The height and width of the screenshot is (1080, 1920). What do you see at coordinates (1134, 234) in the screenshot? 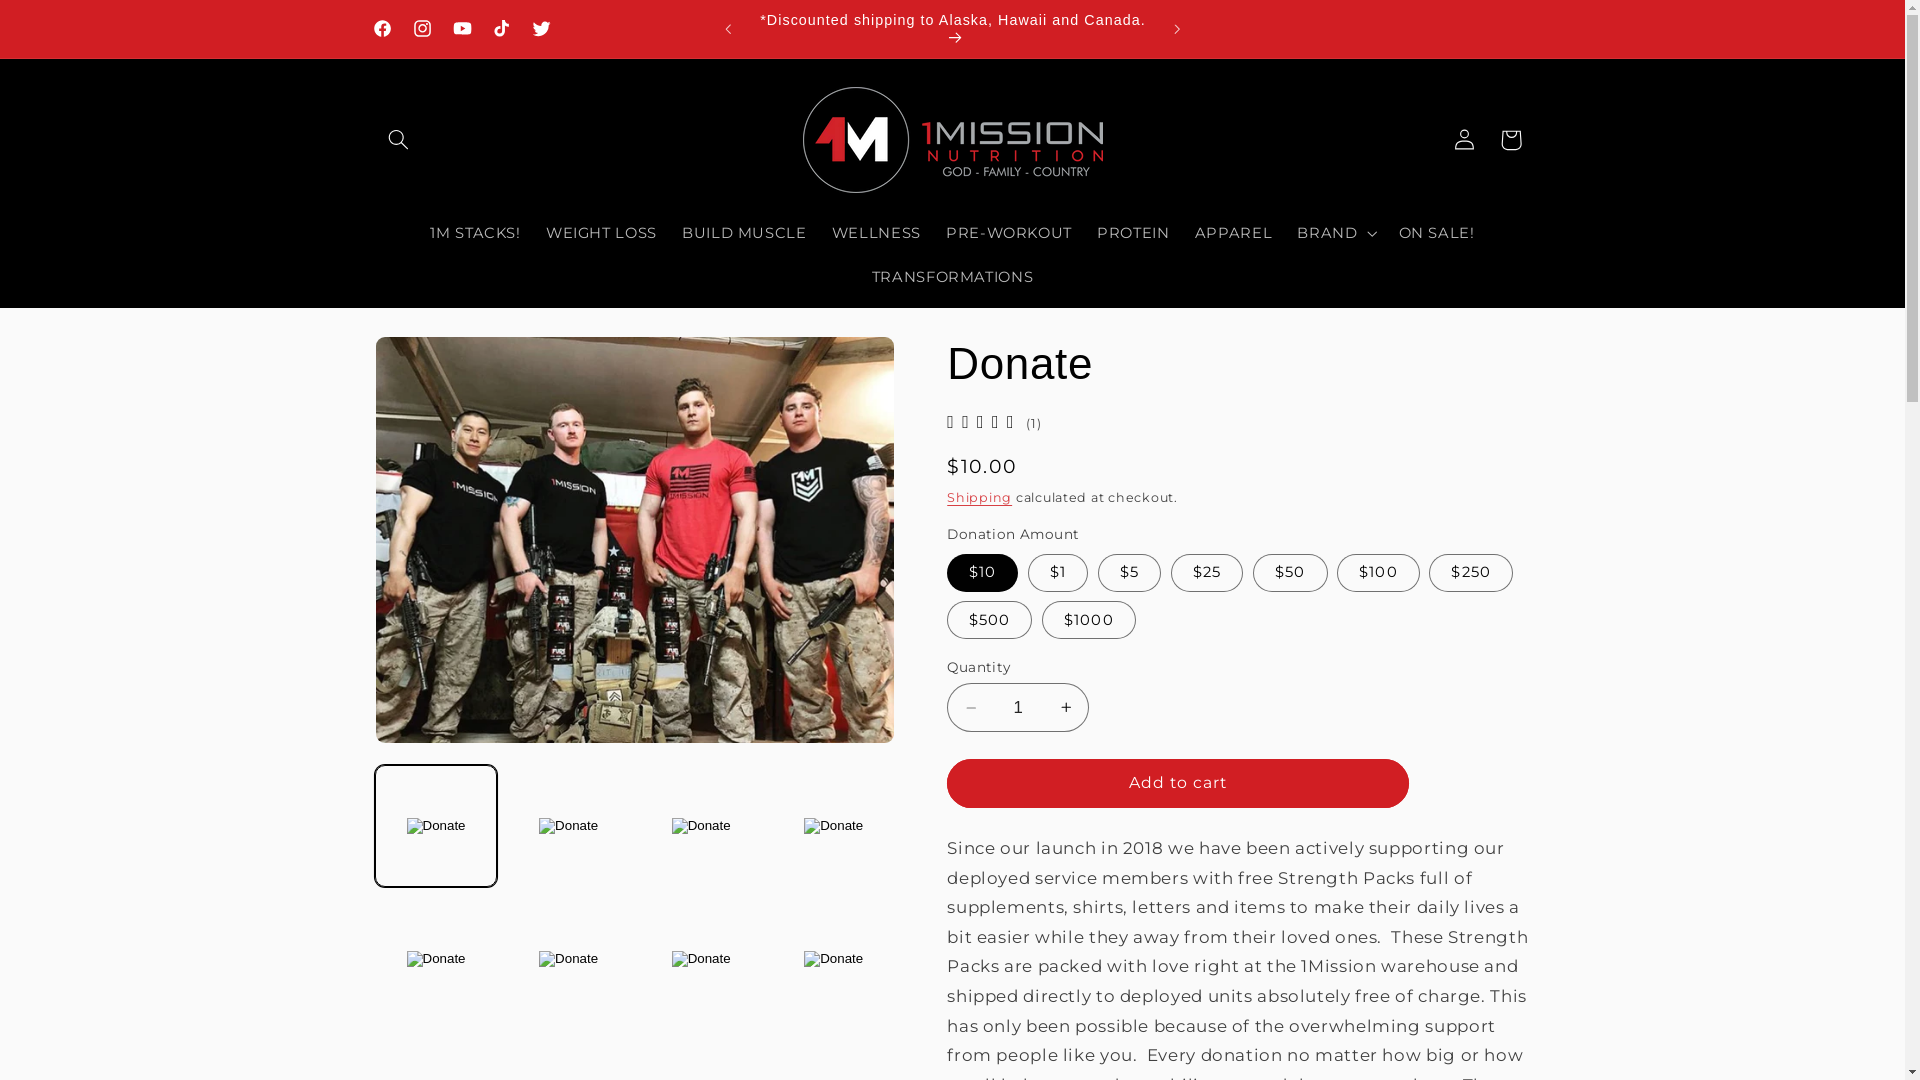
I see `PROTEIN` at bounding box center [1134, 234].